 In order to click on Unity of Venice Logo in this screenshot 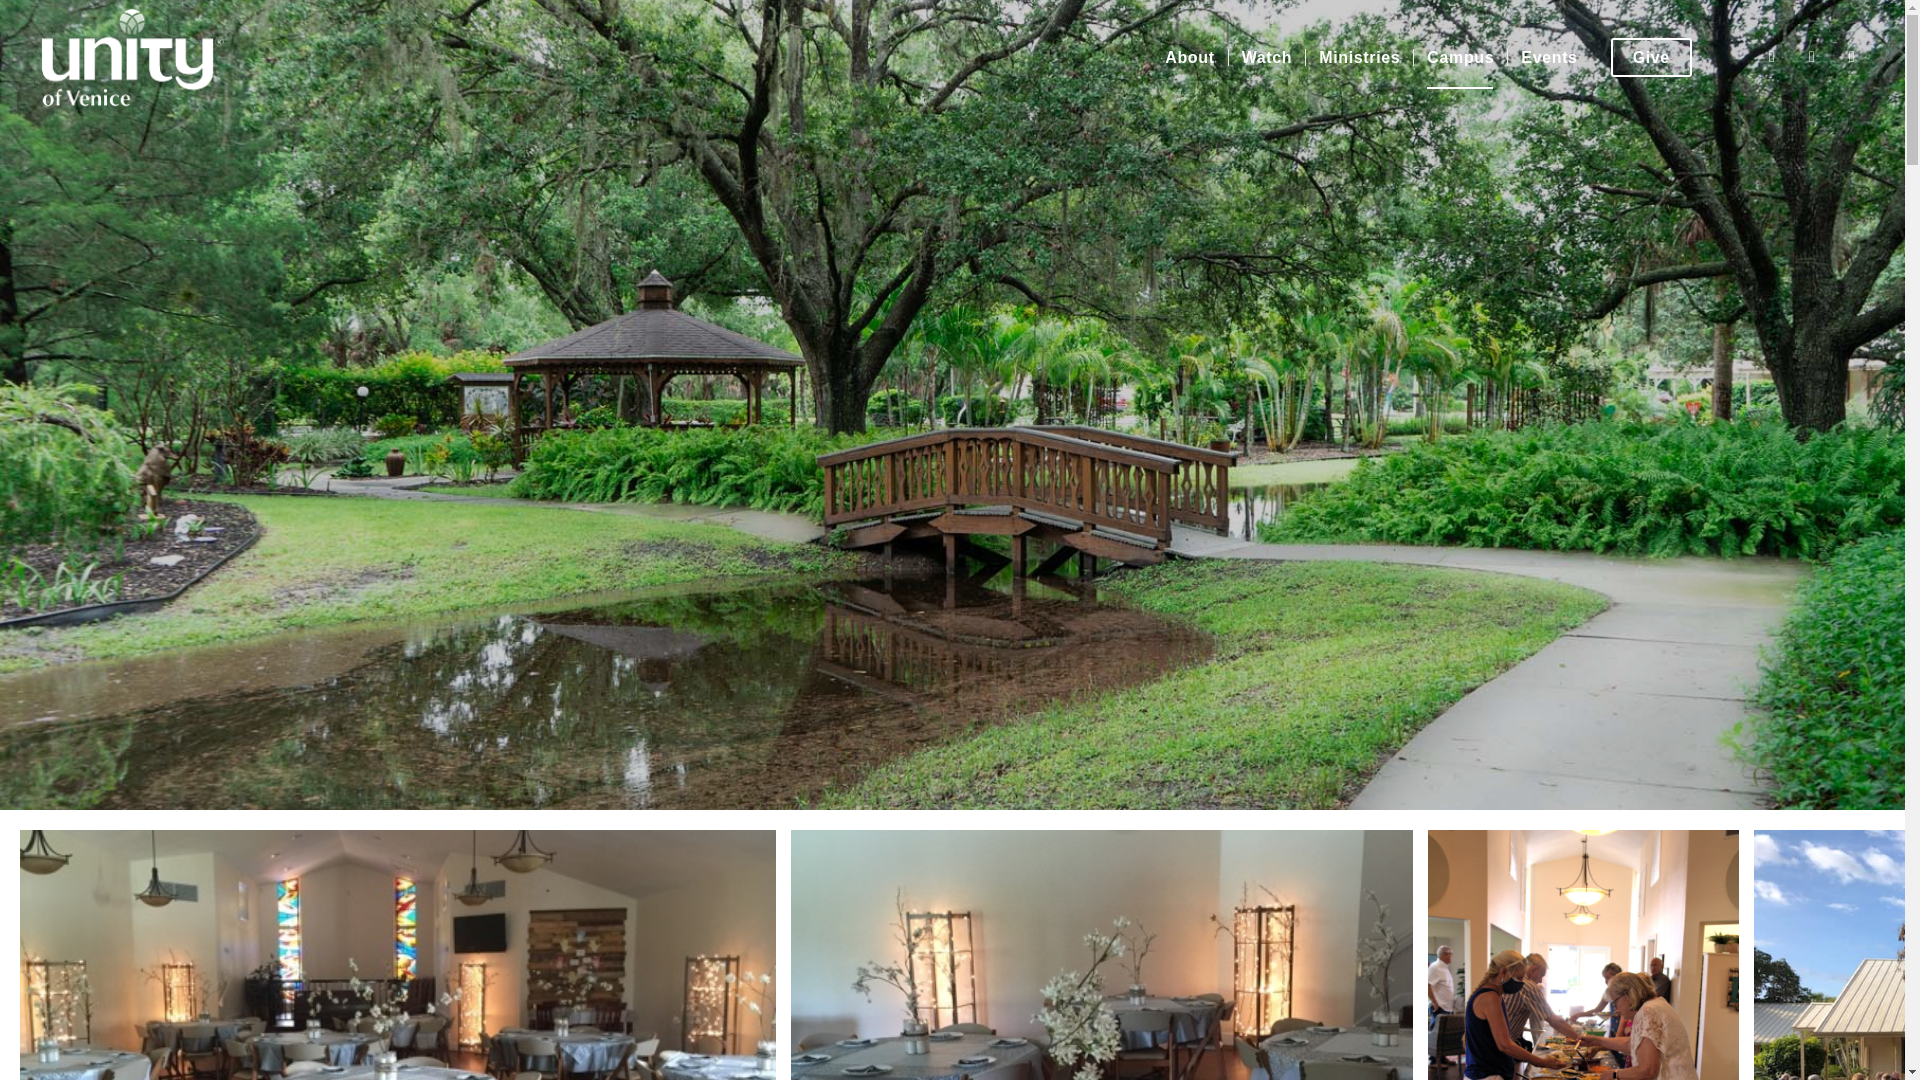, I will do `click(131, 58)`.